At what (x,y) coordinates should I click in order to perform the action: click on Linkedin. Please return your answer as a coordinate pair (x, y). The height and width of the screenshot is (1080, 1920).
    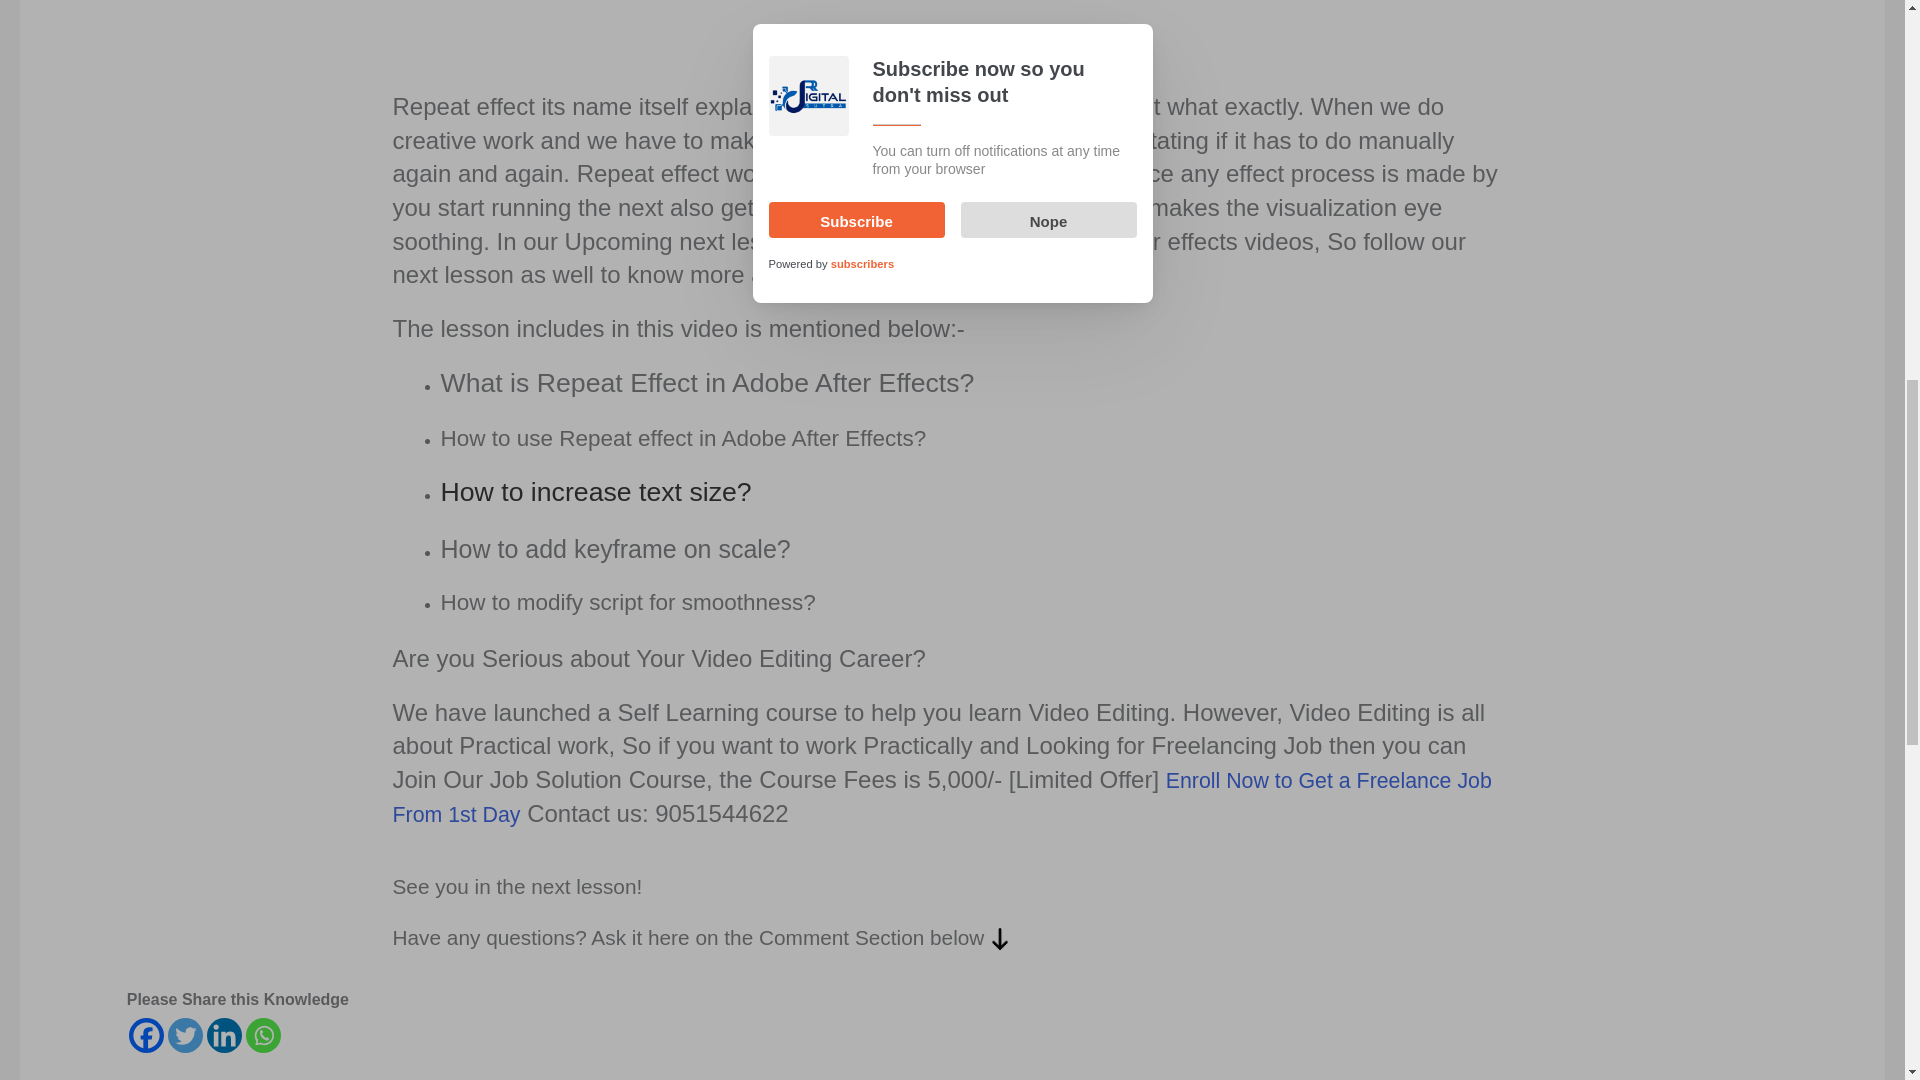
    Looking at the image, I should click on (224, 1036).